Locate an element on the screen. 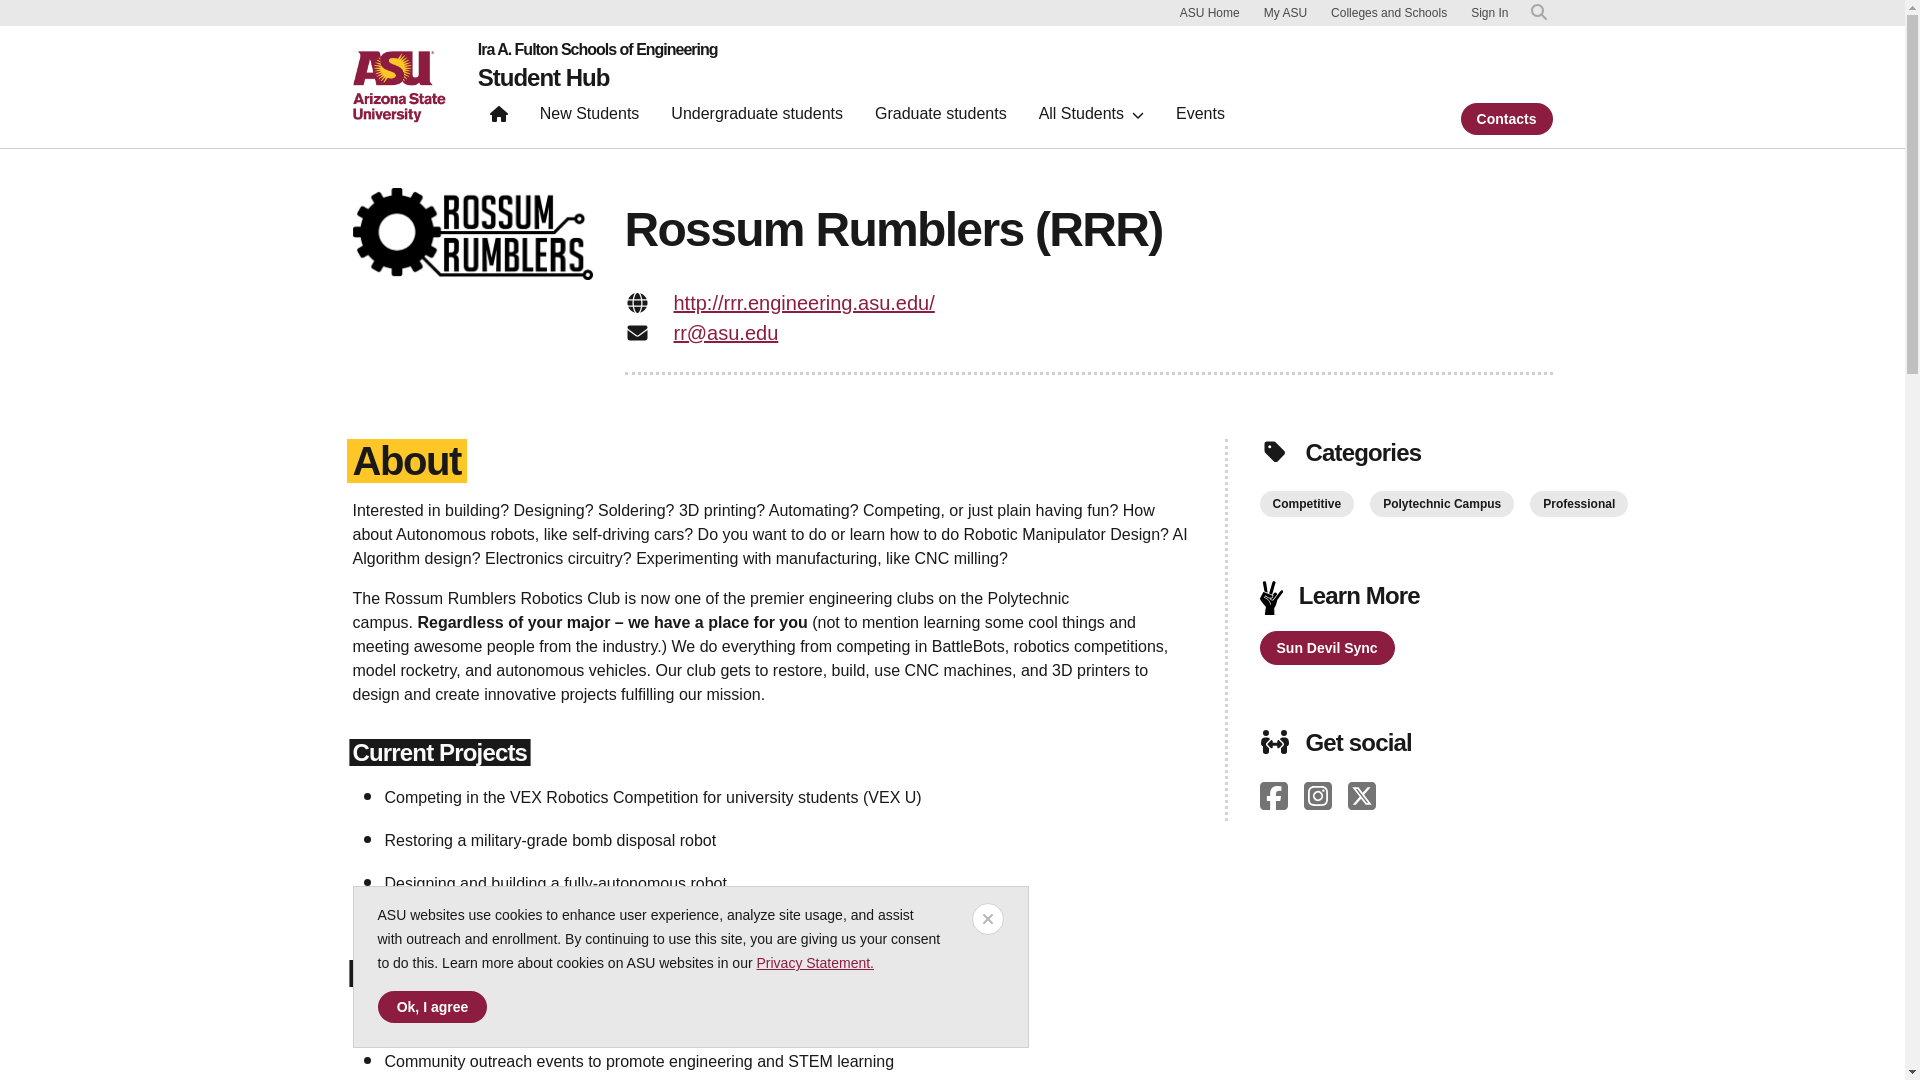  ASU home page is located at coordinates (398, 86).